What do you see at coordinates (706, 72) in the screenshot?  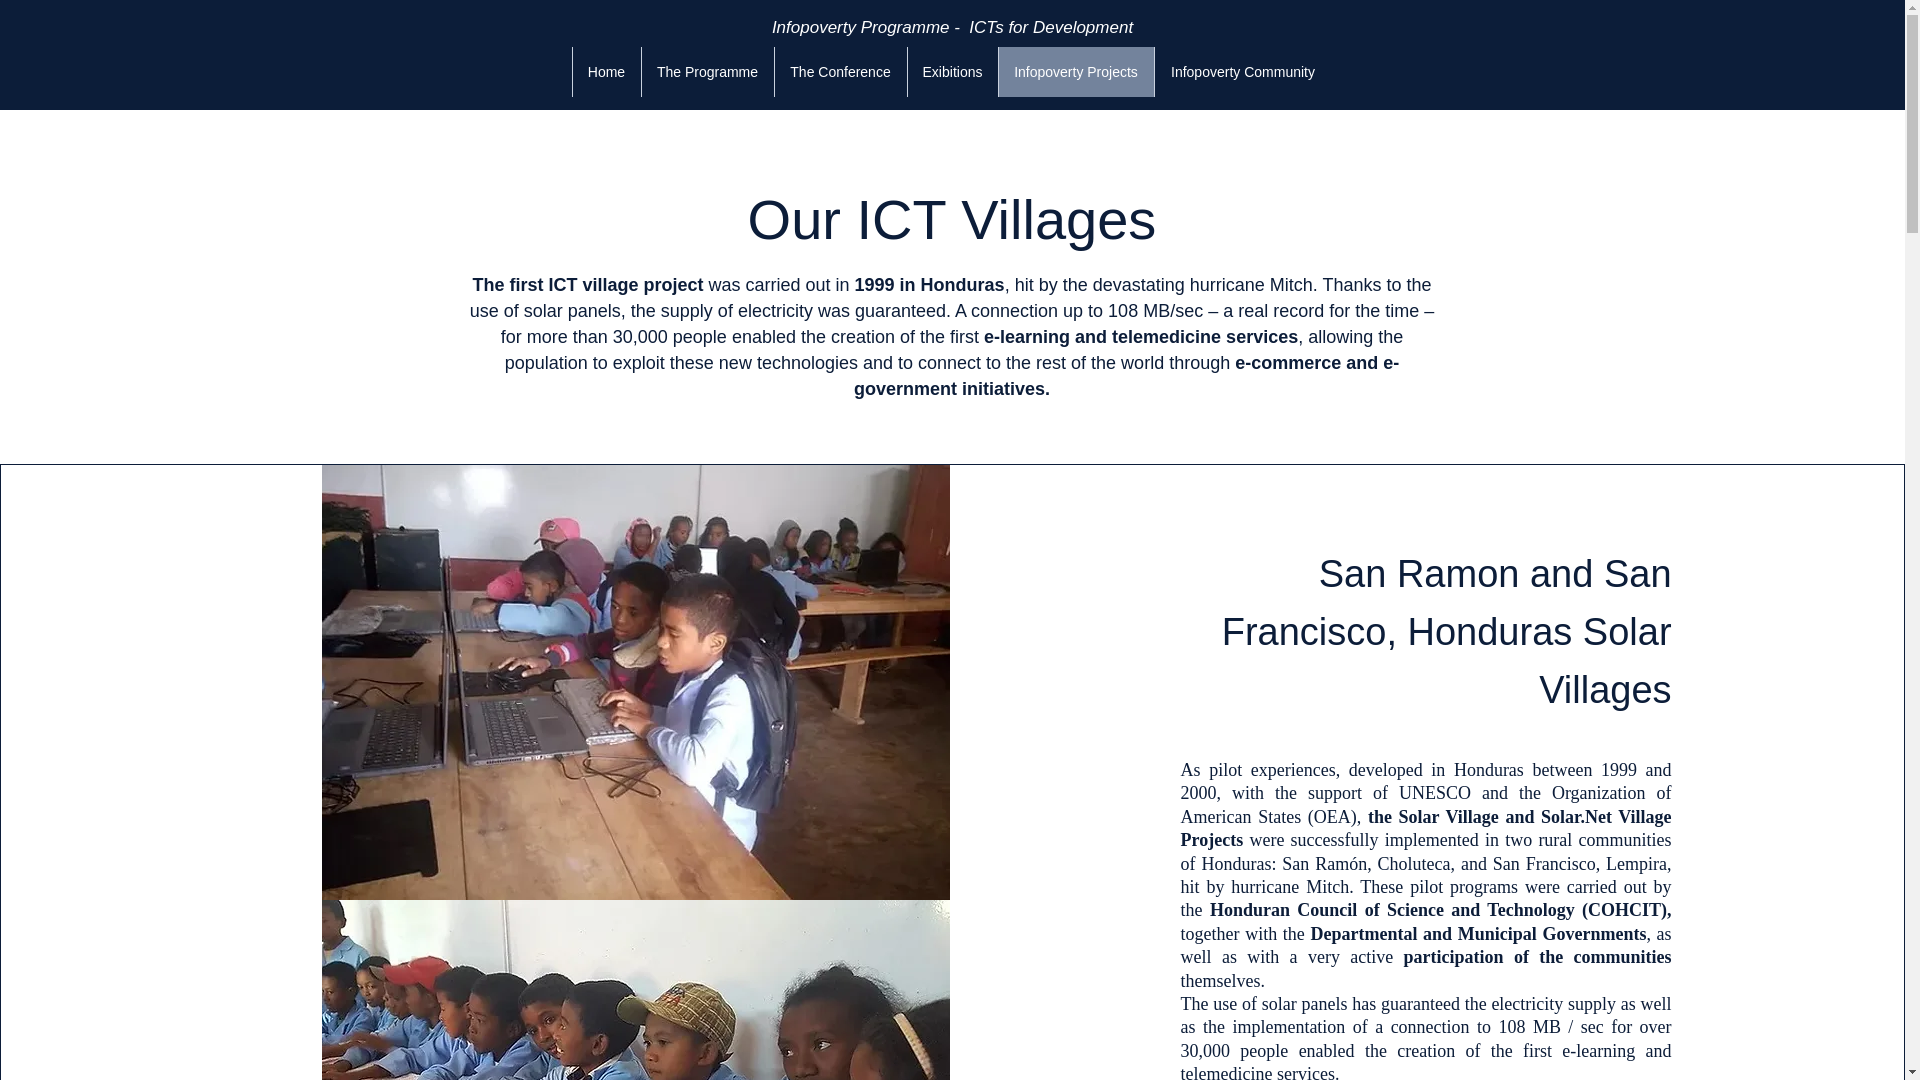 I see `The Programme` at bounding box center [706, 72].